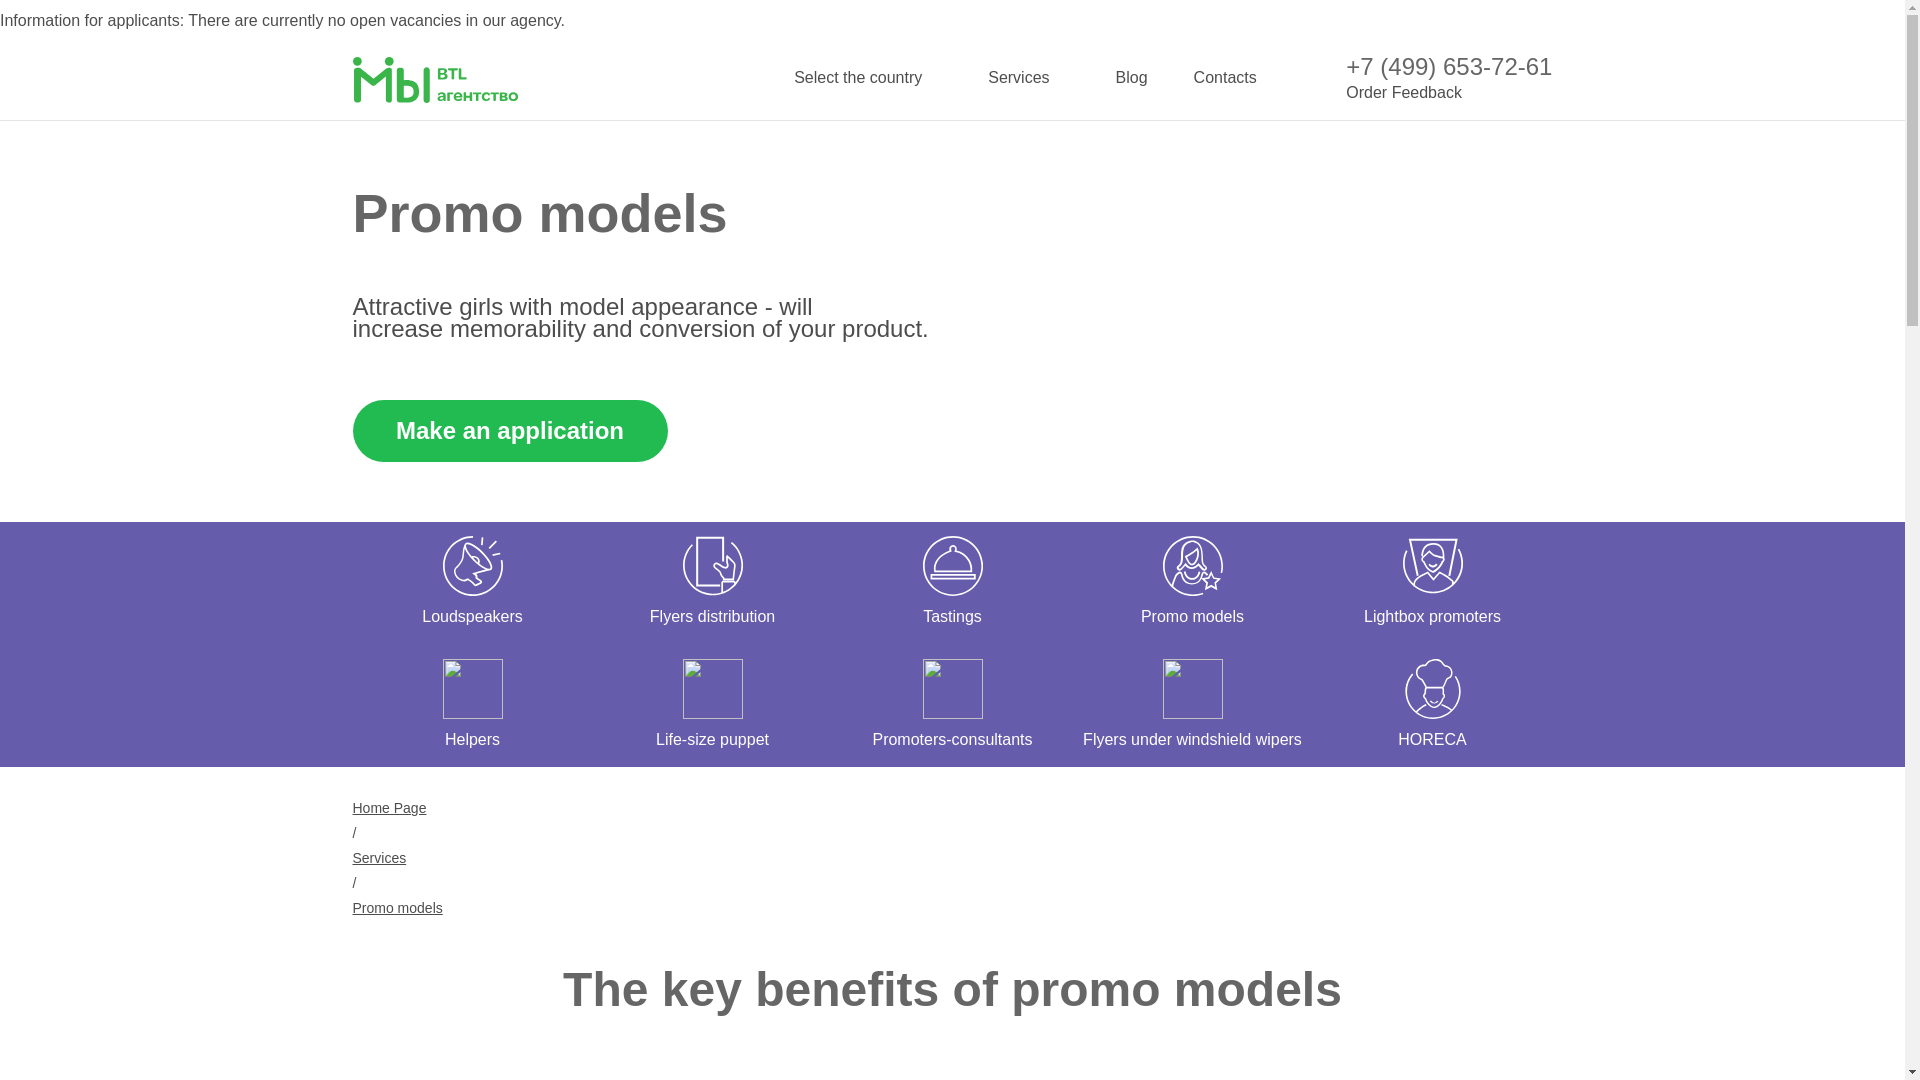 The image size is (1920, 1080). Describe the element at coordinates (1403, 92) in the screenshot. I see `Order Feedback` at that location.